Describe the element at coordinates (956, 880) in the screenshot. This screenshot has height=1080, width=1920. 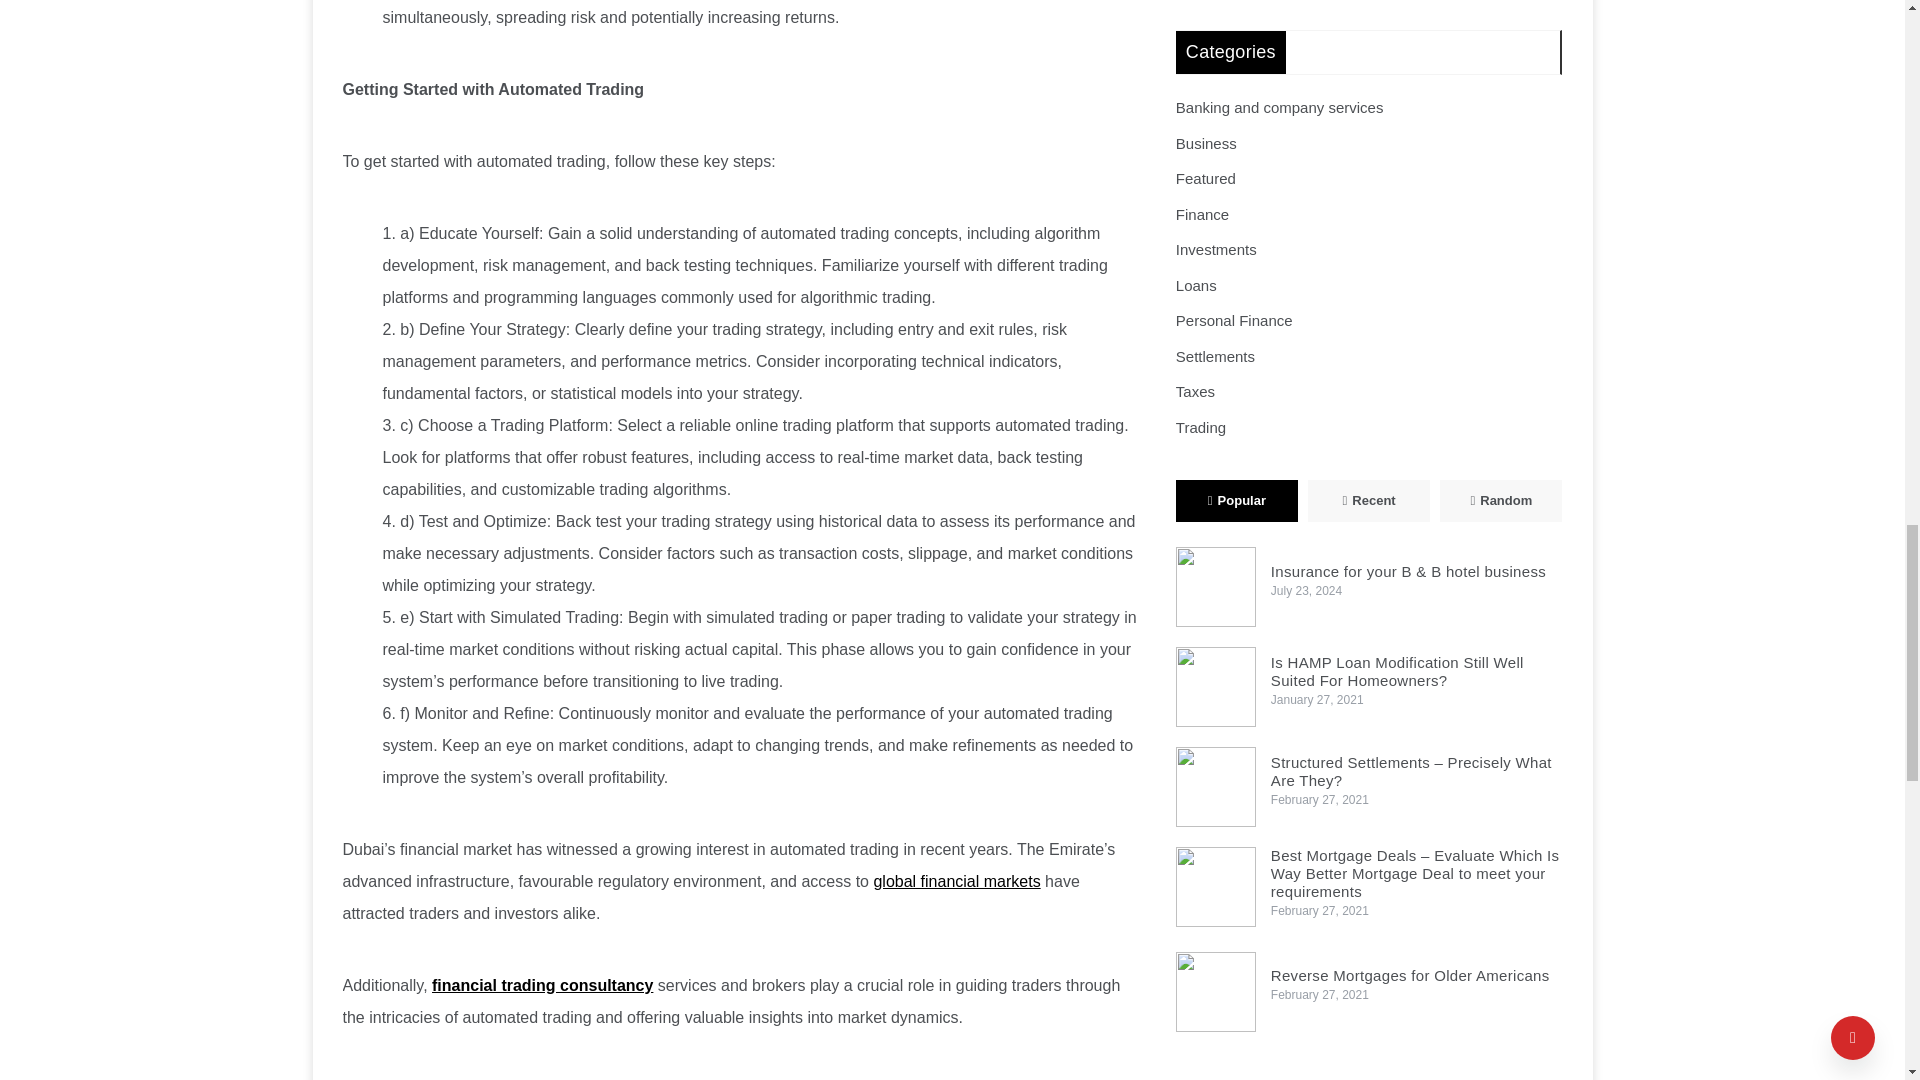
I see `global financial markets` at that location.